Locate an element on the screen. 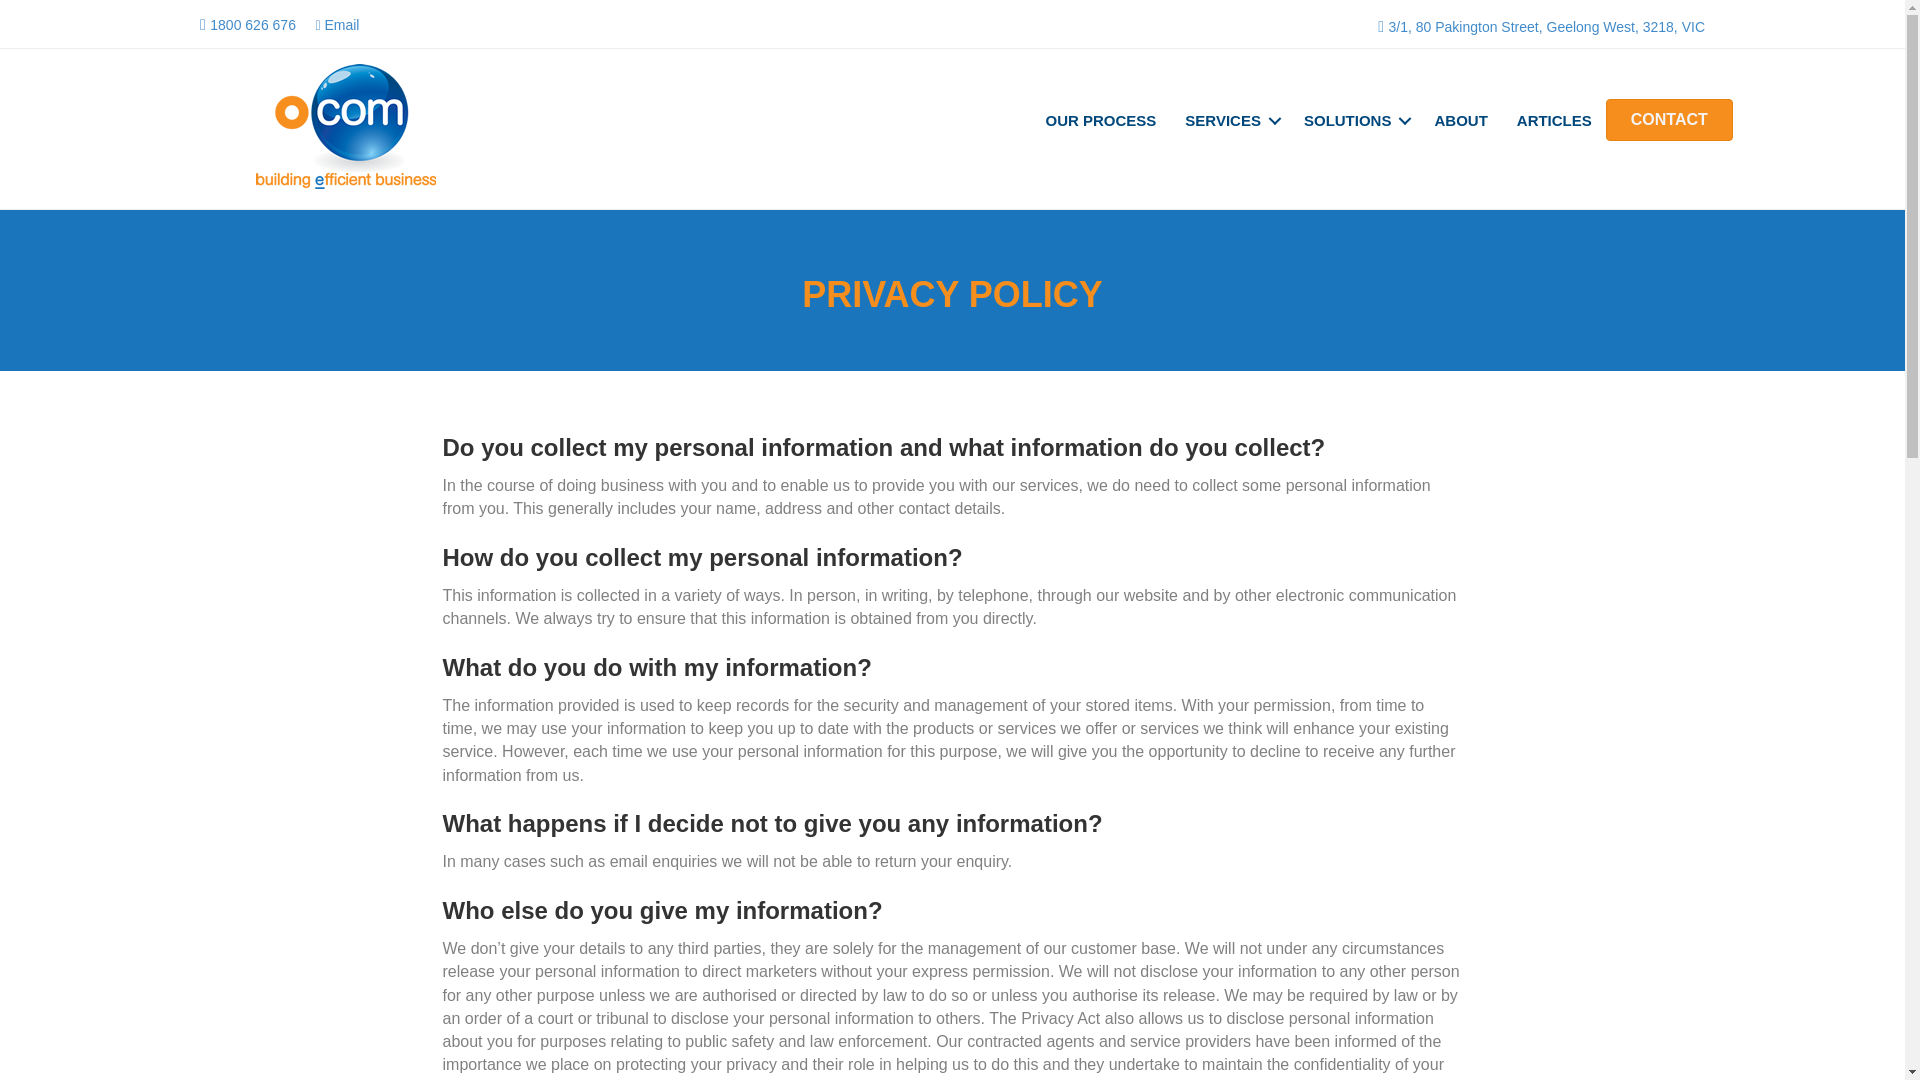  CONTACT is located at coordinates (1669, 120).